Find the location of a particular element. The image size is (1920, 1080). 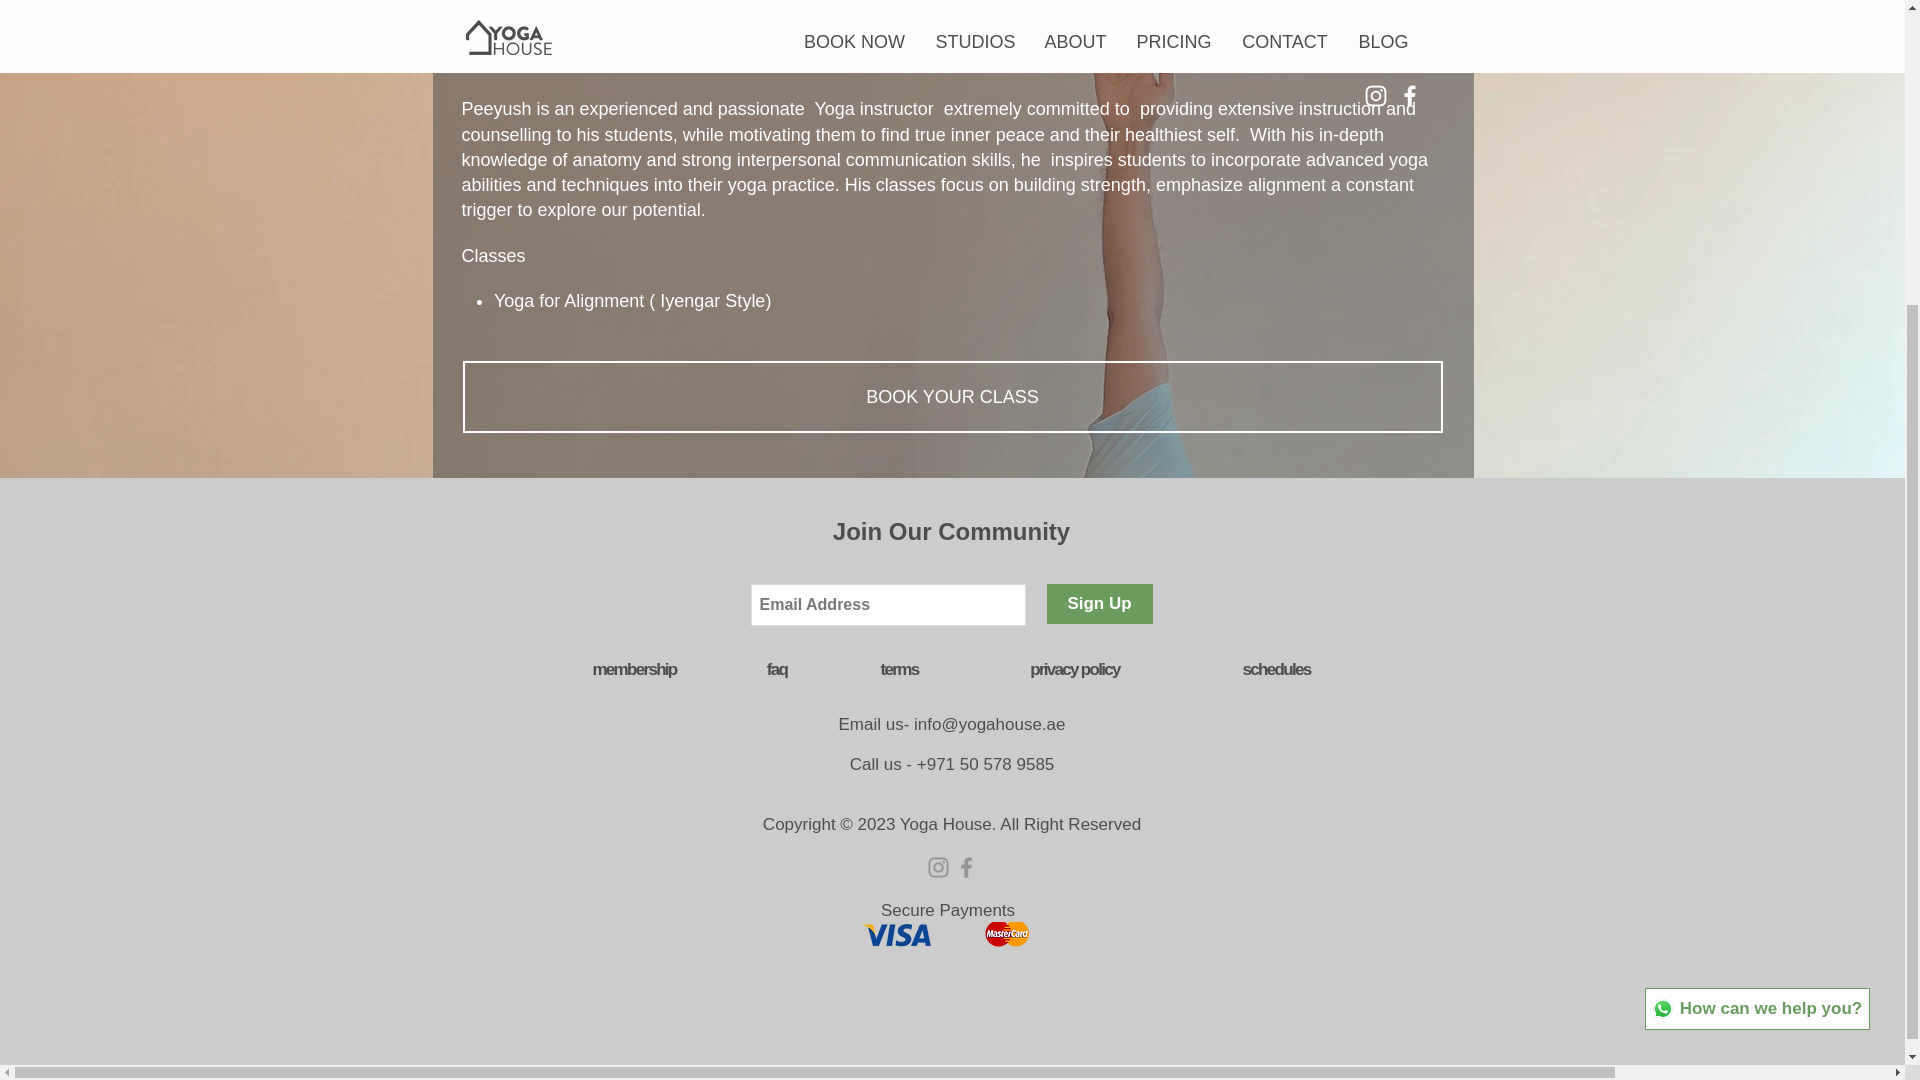

faq is located at coordinates (776, 669).